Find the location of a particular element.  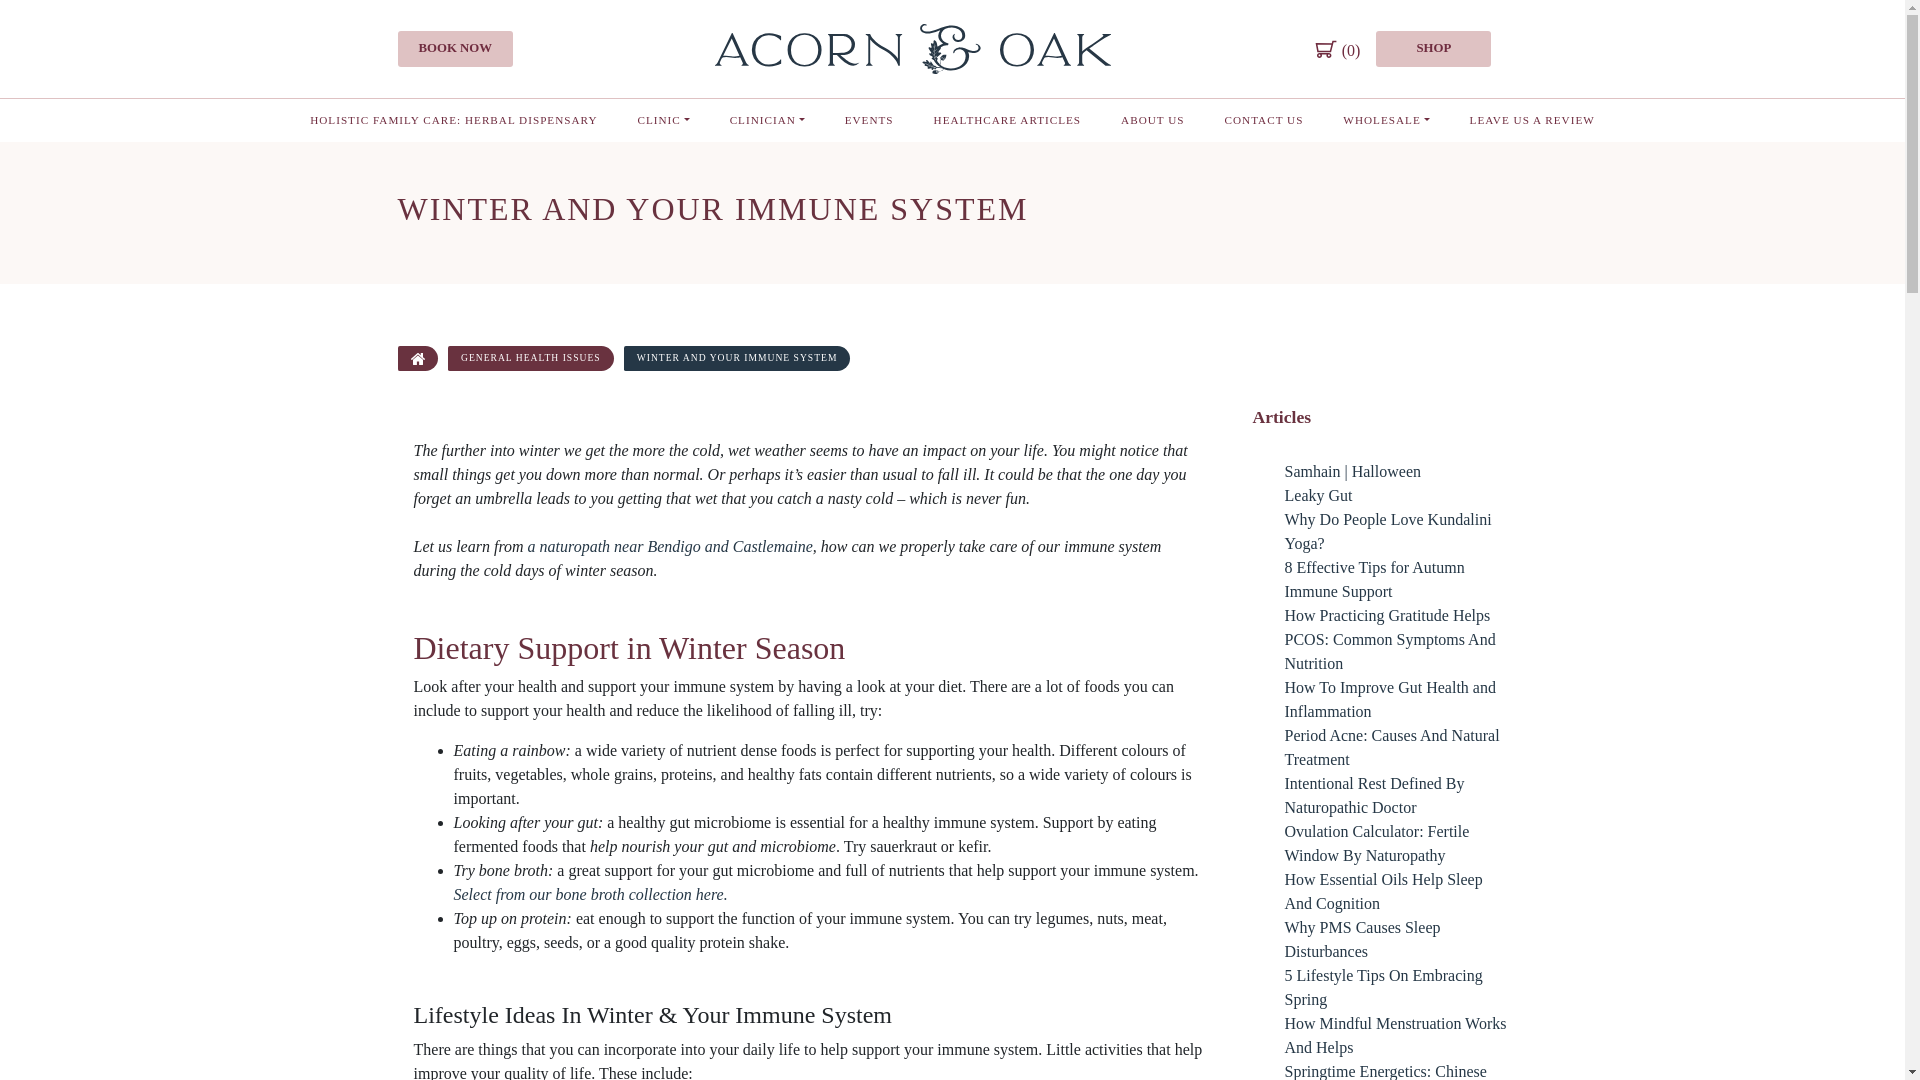

CLINIC is located at coordinates (664, 120).